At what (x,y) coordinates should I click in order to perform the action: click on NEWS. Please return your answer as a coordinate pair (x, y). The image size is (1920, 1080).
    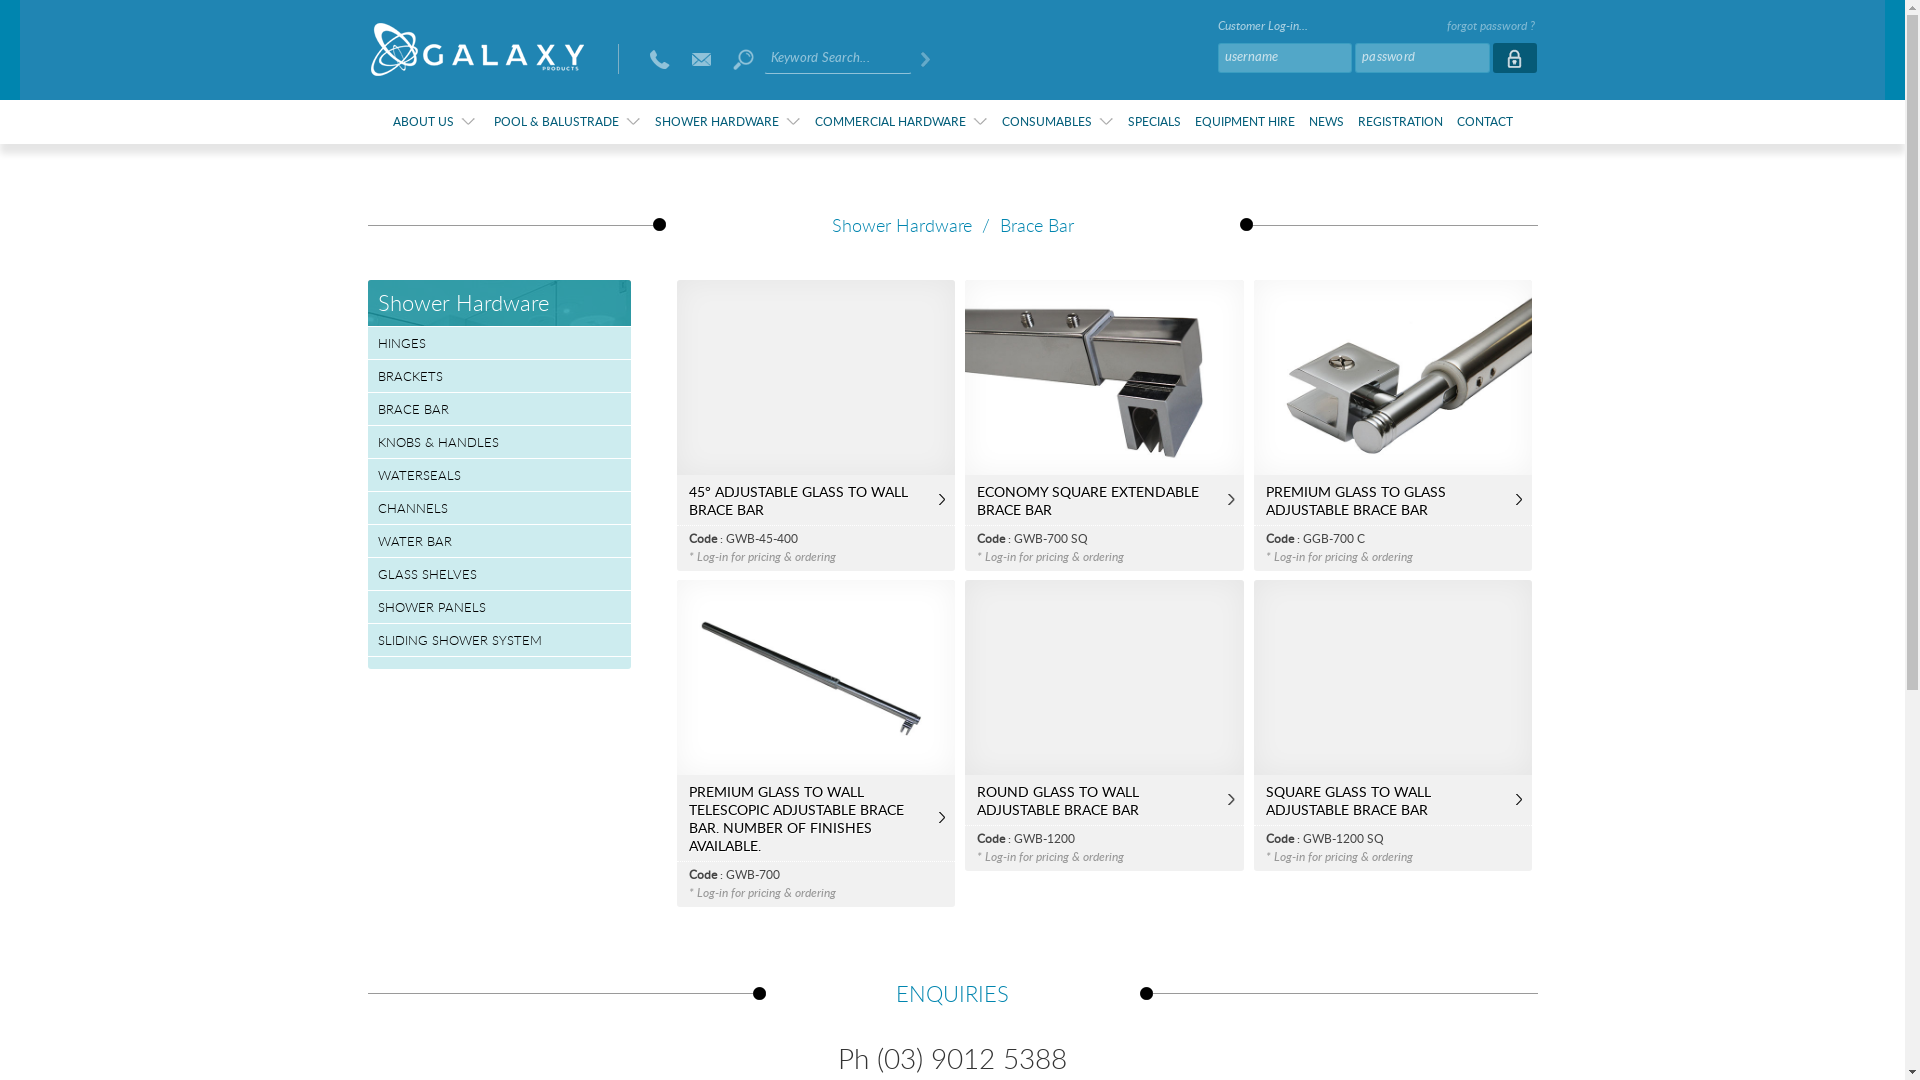
    Looking at the image, I should click on (1326, 120).